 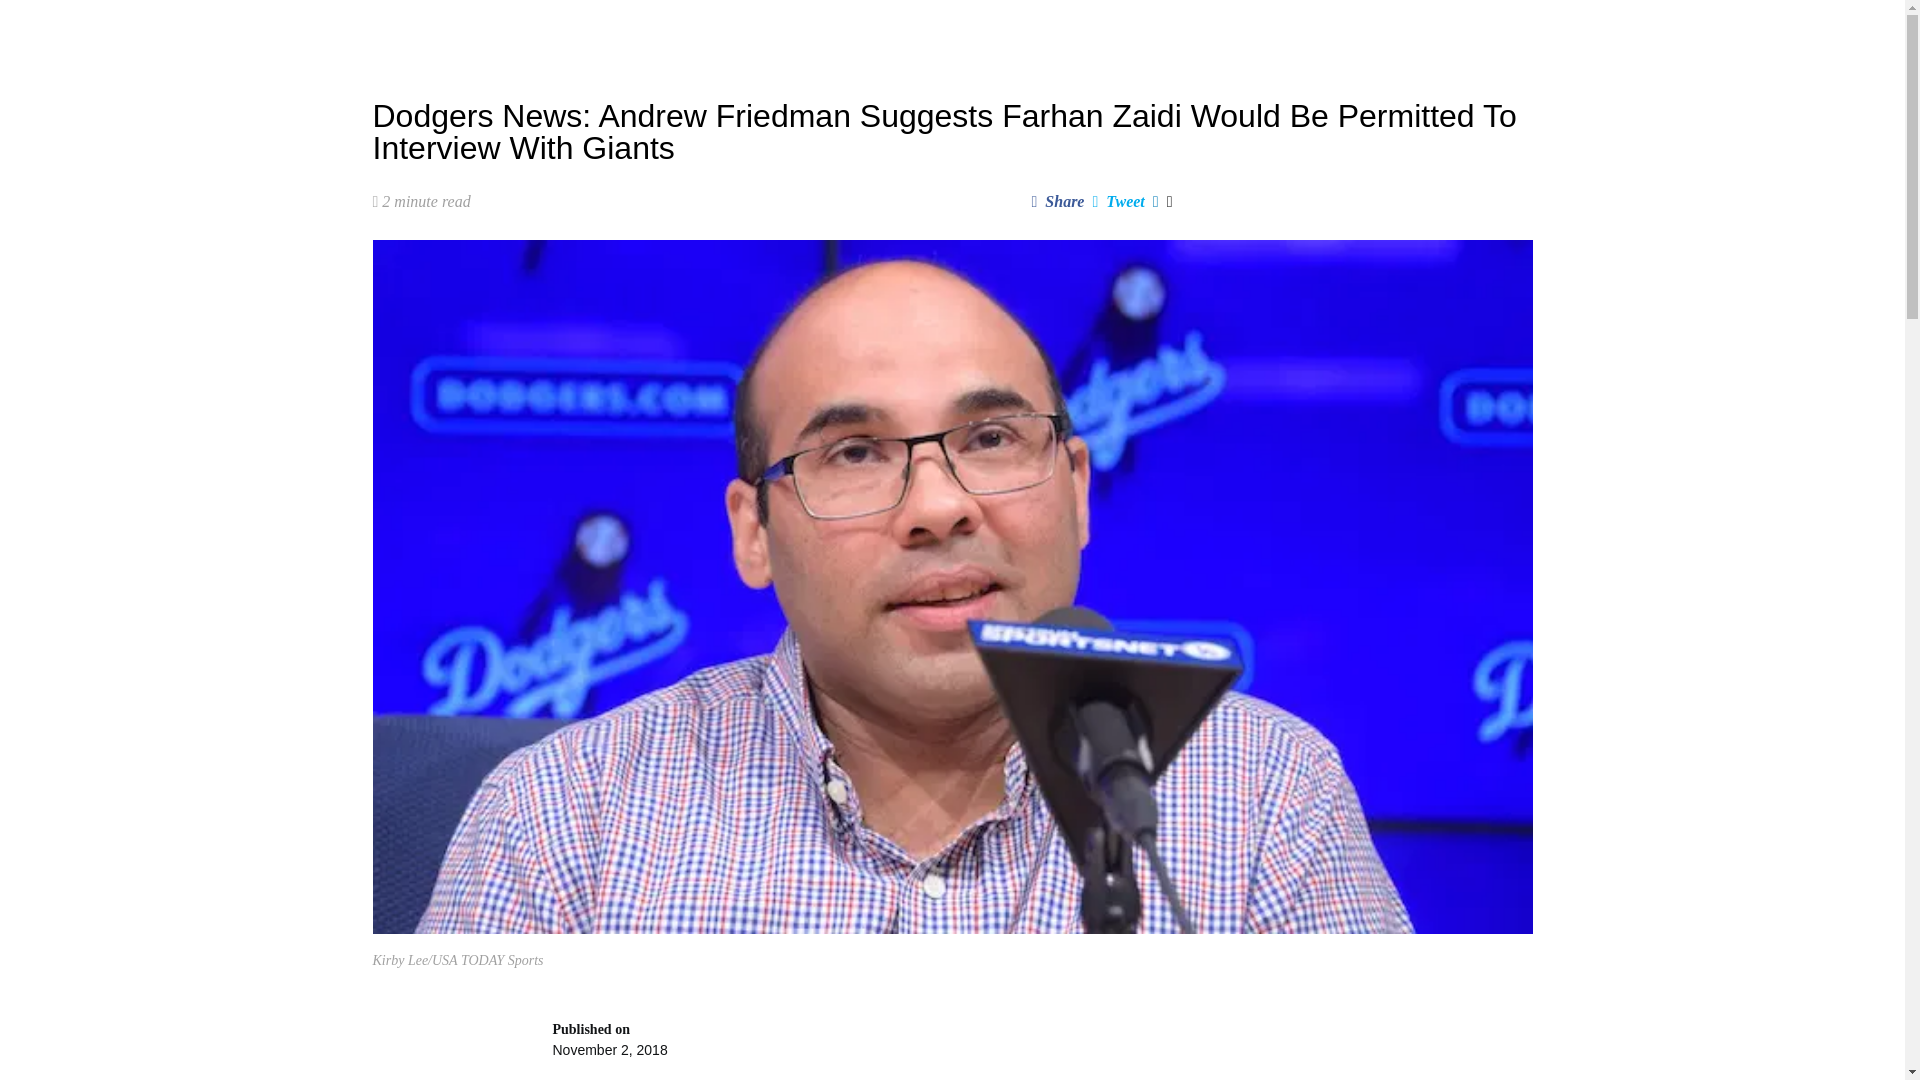 I want to click on Rumors, so click(x=678, y=30).